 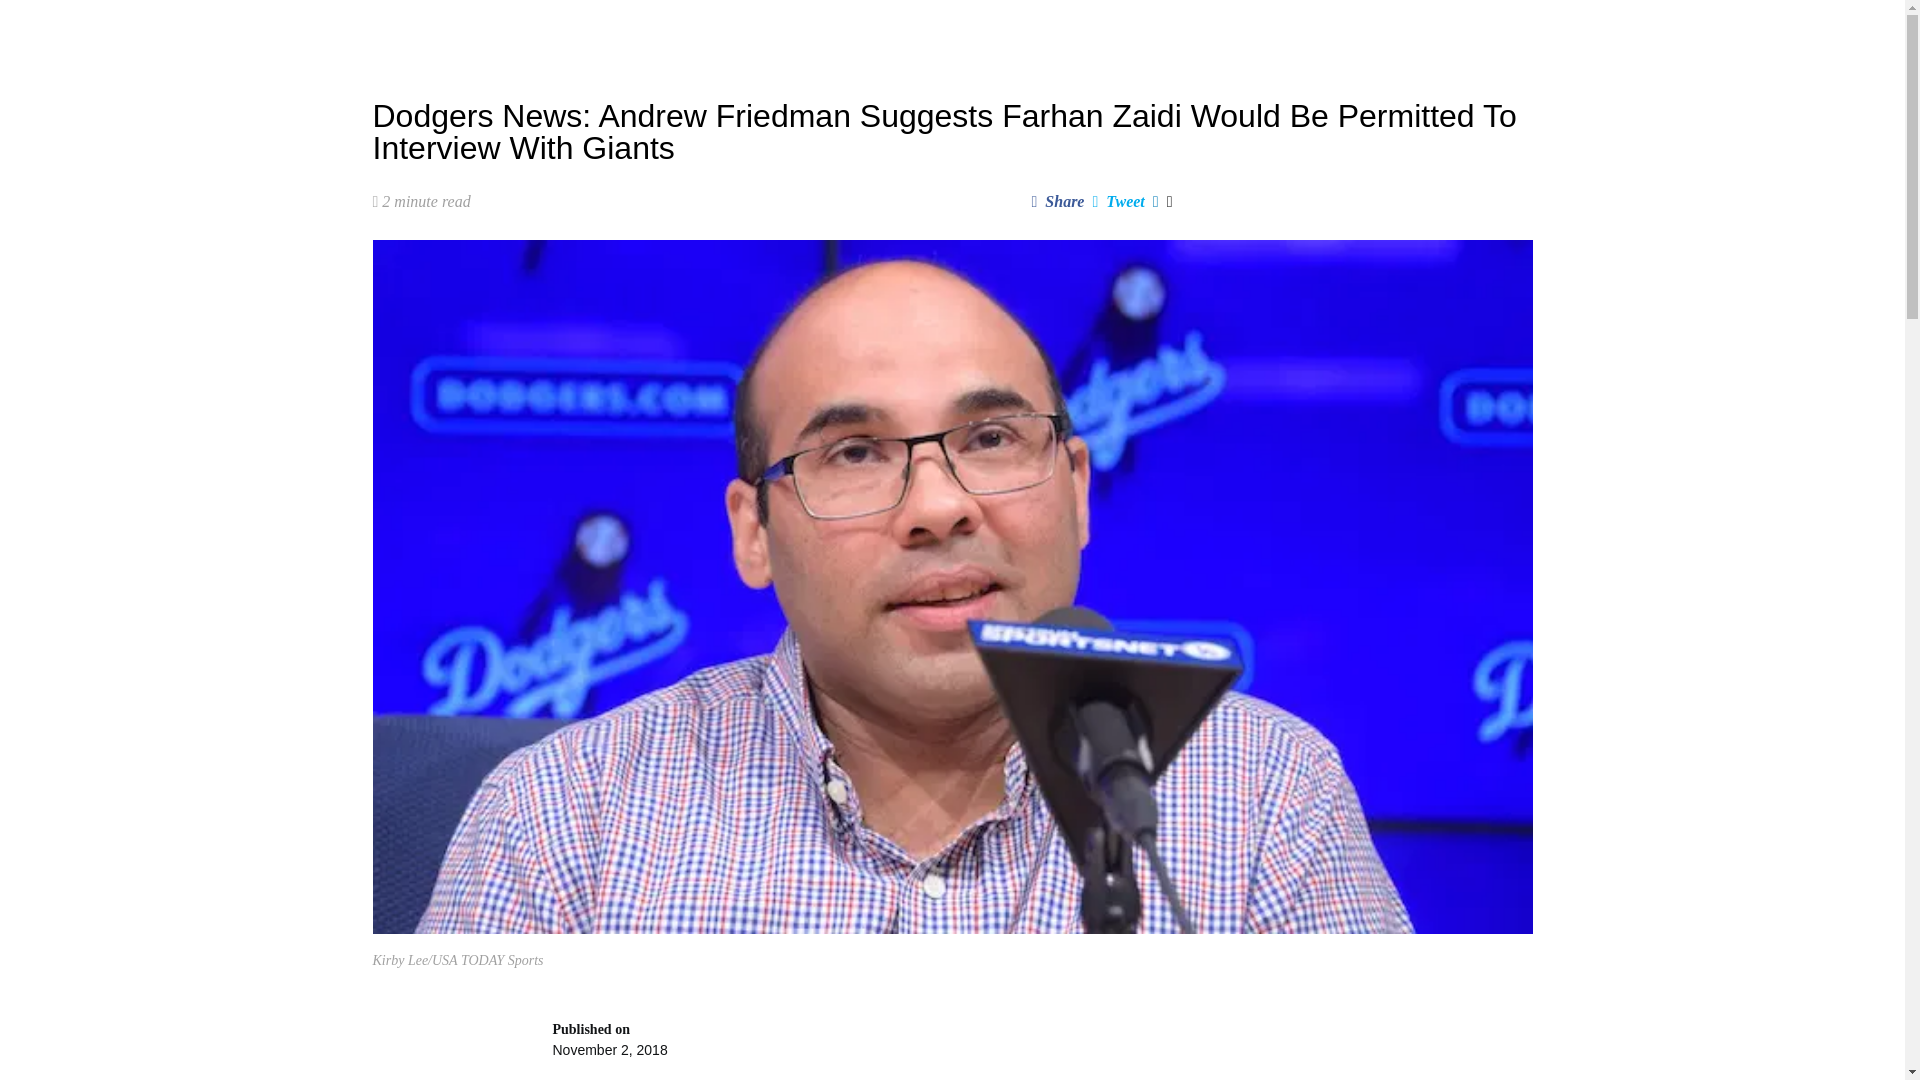 I want to click on Rumors, so click(x=678, y=30).